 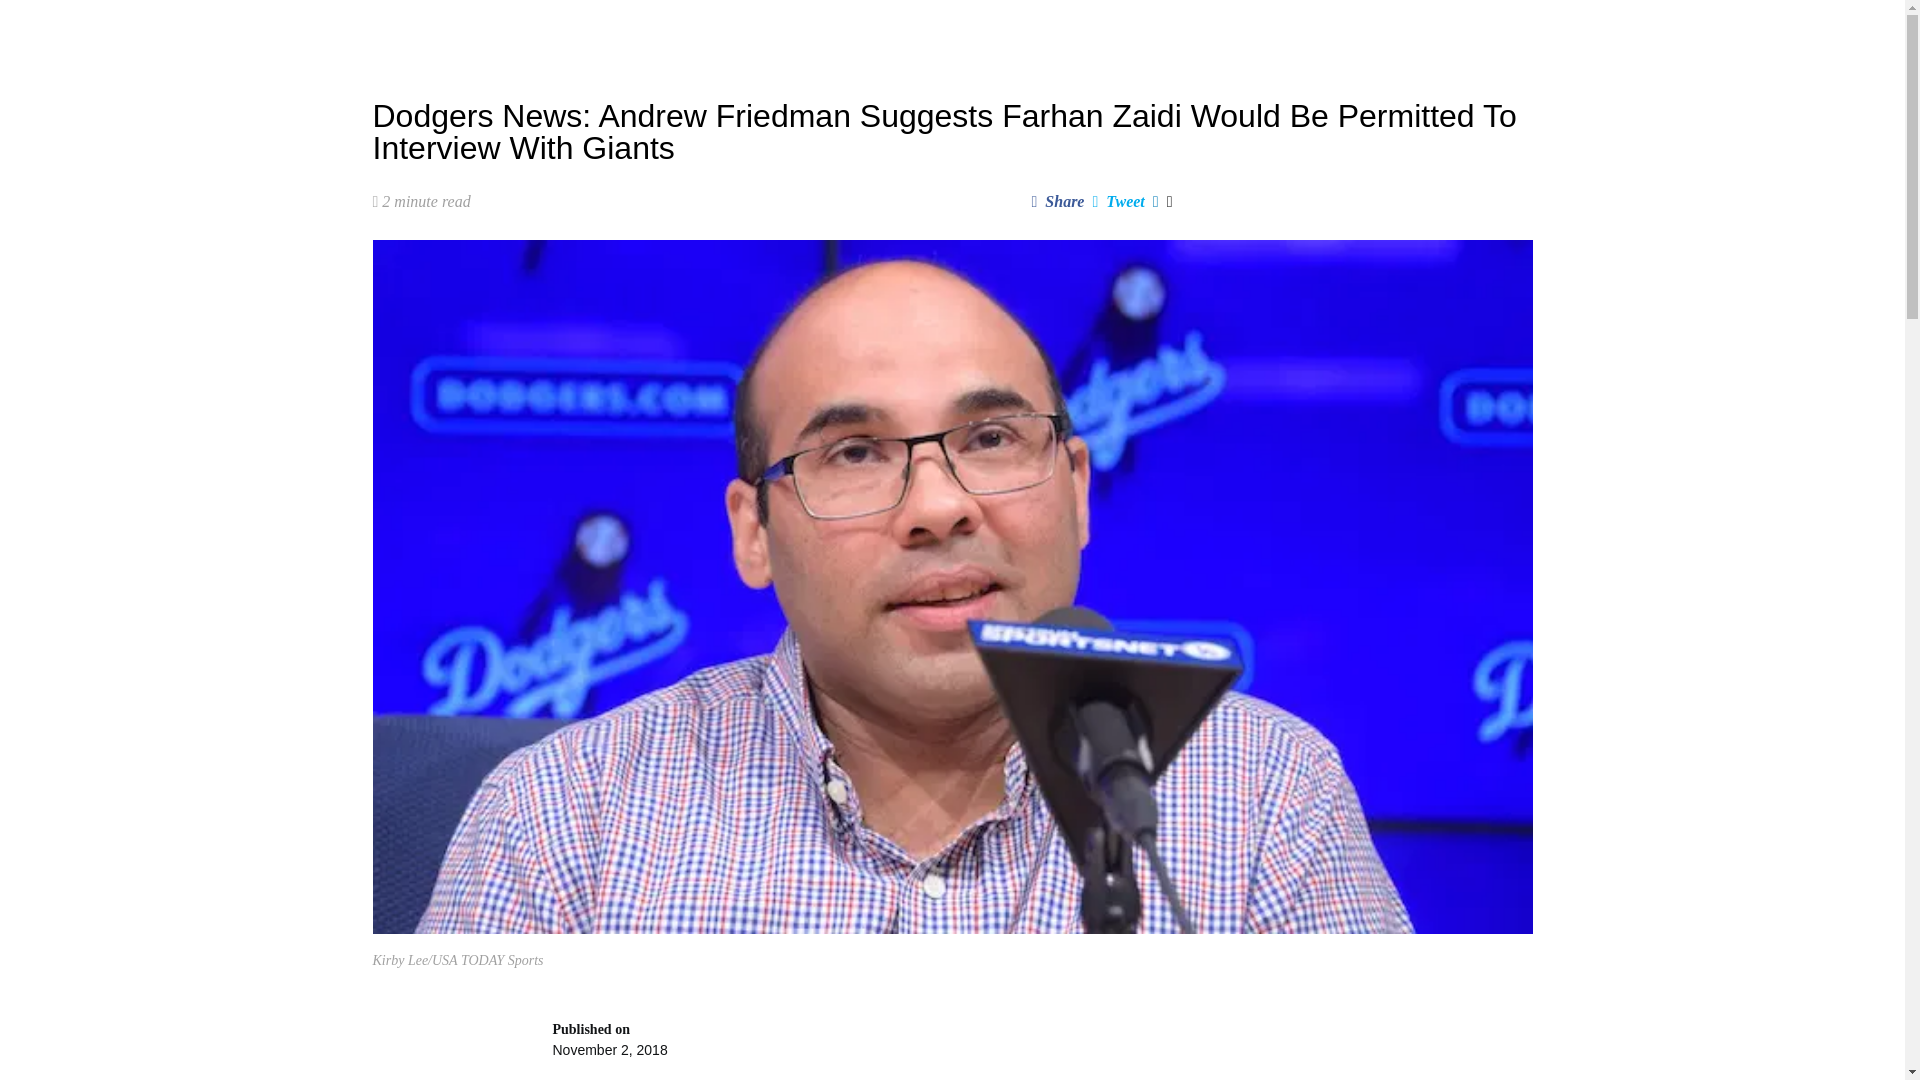 I want to click on Rumors, so click(x=678, y=30).